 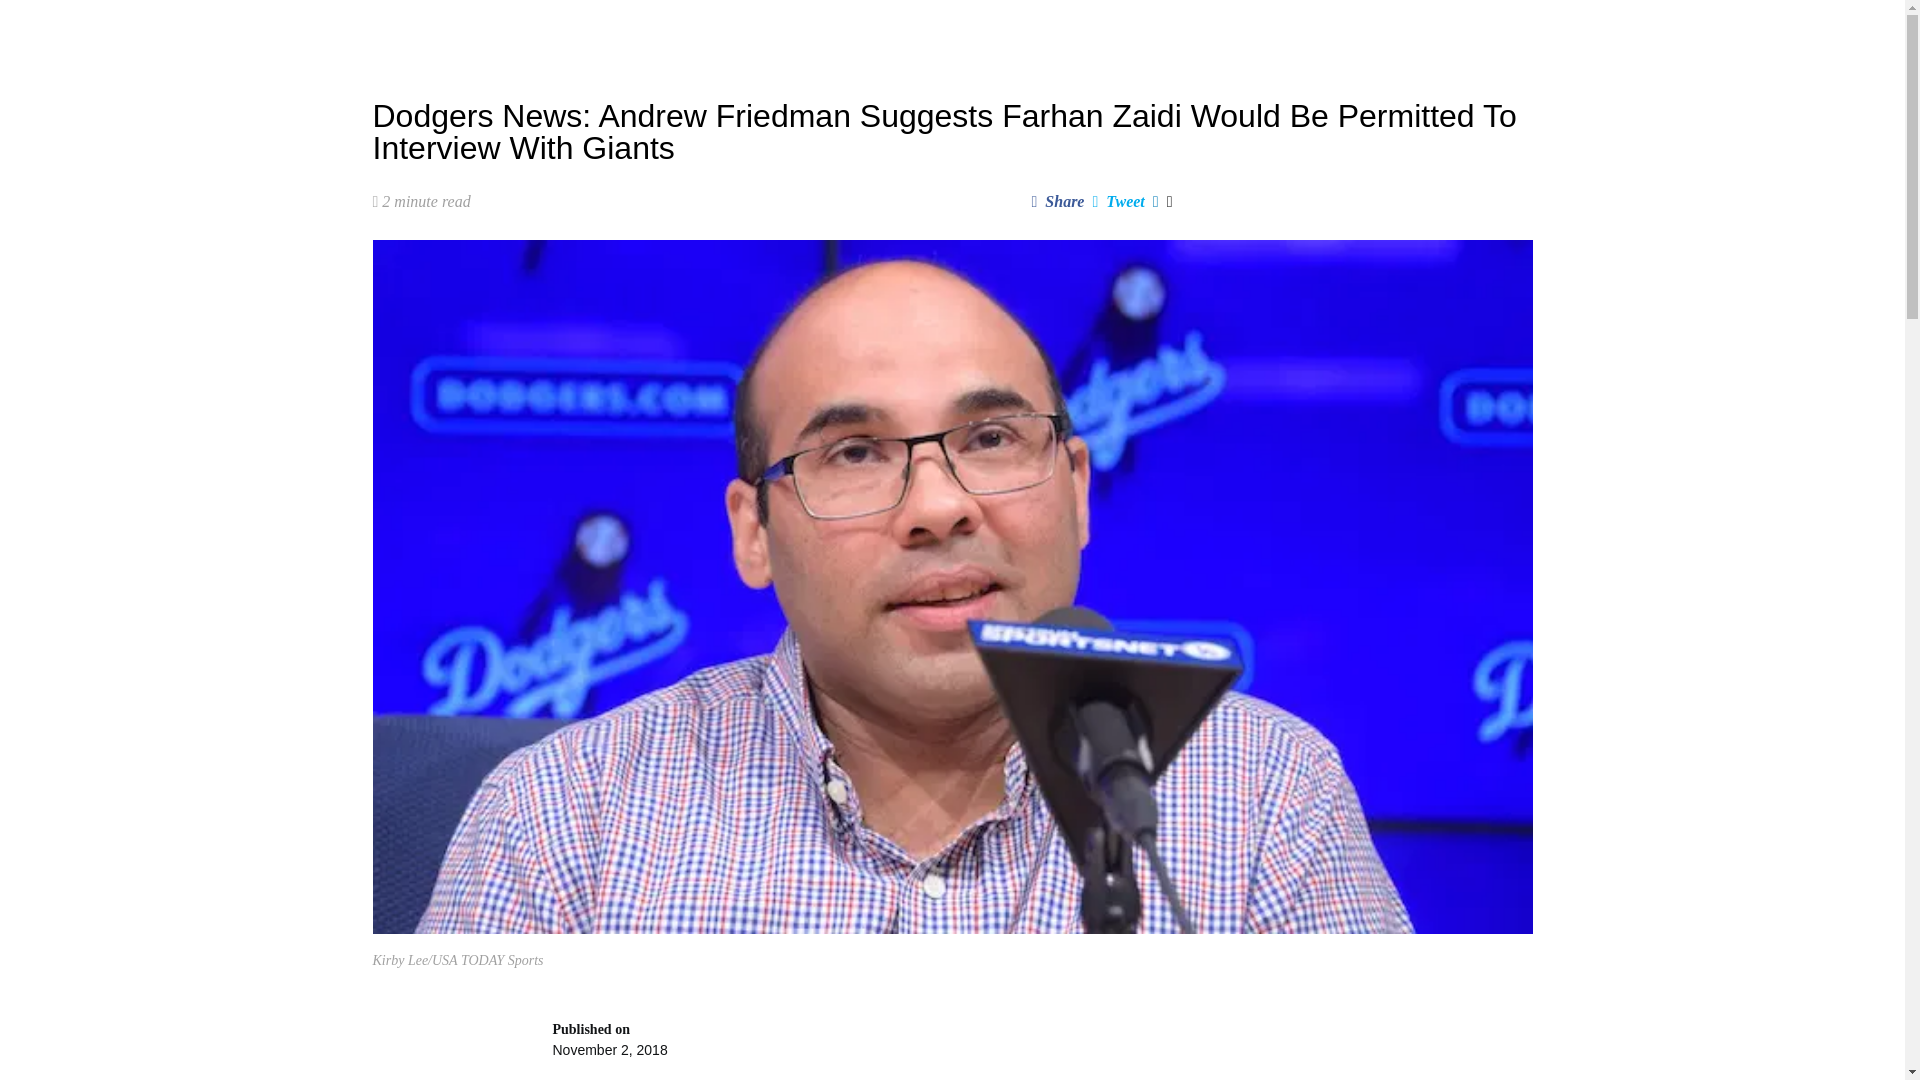 I want to click on Rumors, so click(x=678, y=30).